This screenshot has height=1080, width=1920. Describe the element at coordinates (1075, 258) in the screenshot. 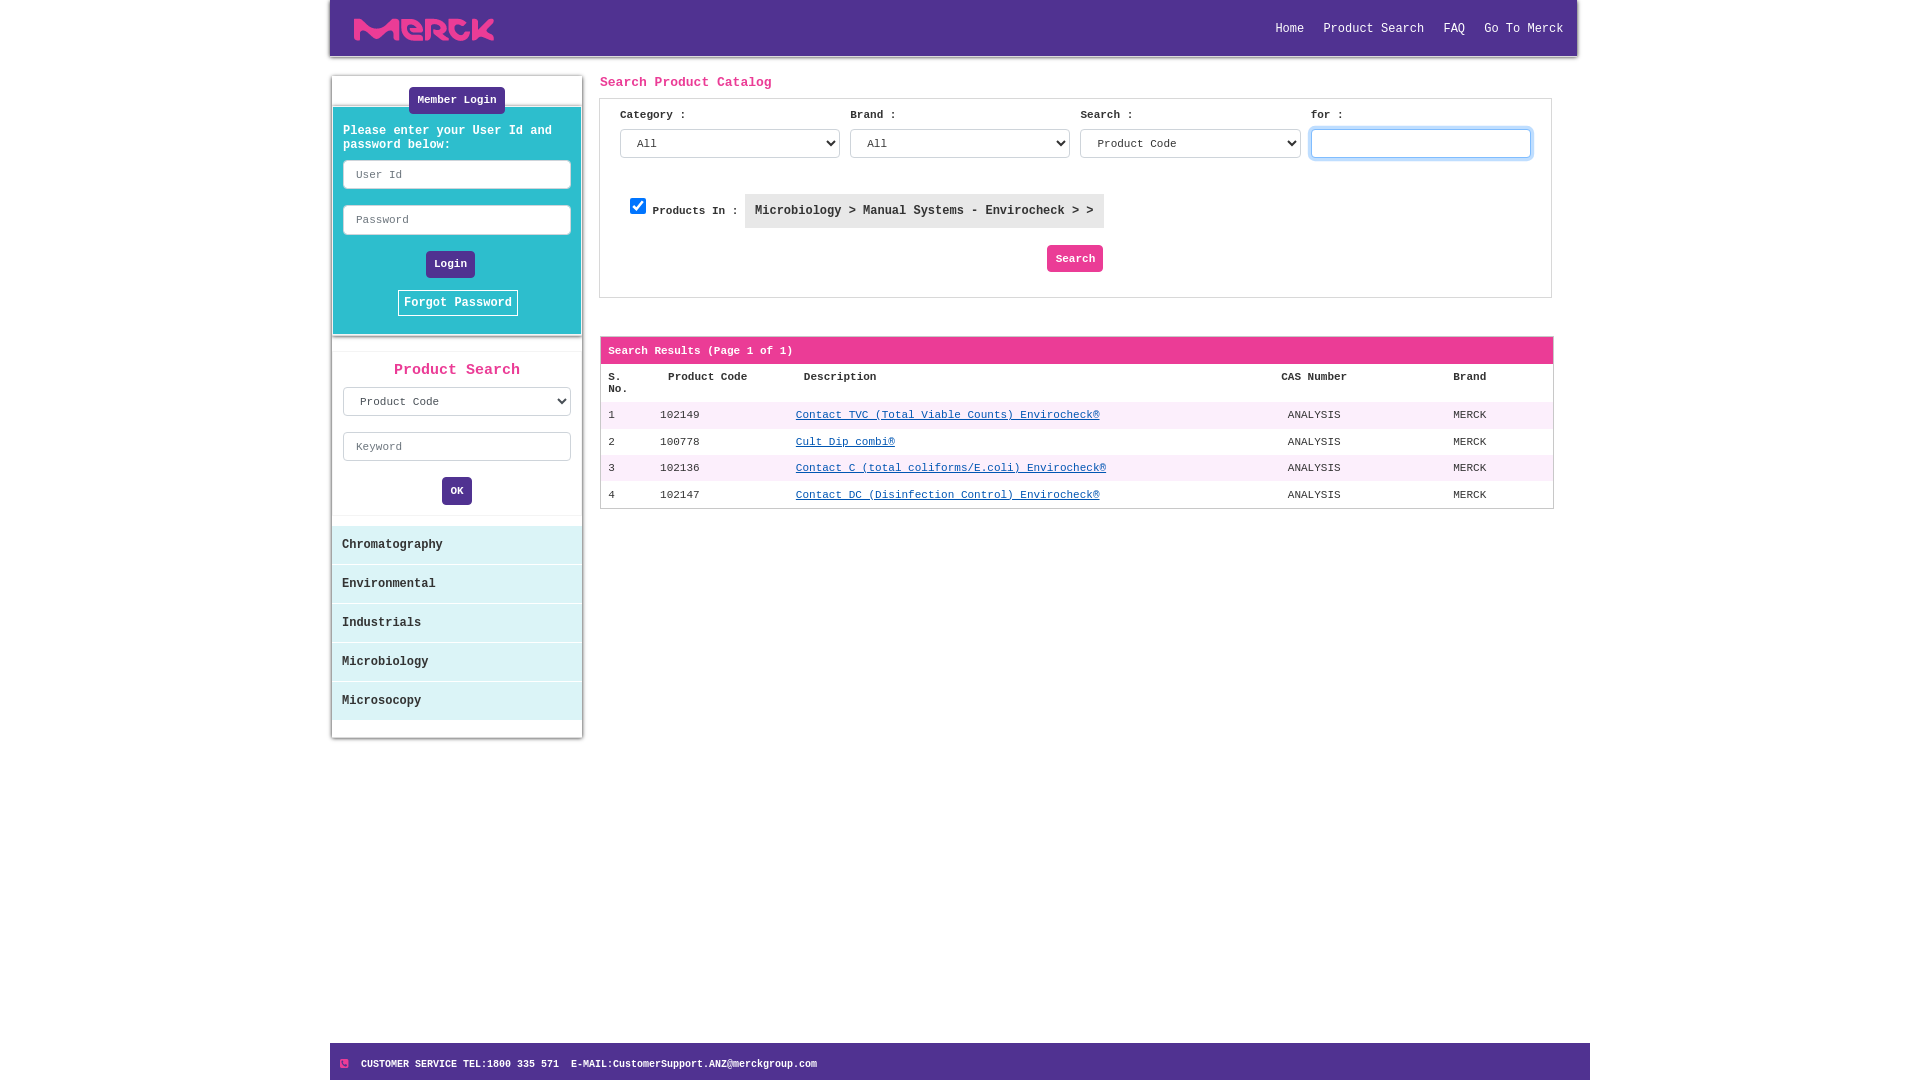

I see `Search` at that location.